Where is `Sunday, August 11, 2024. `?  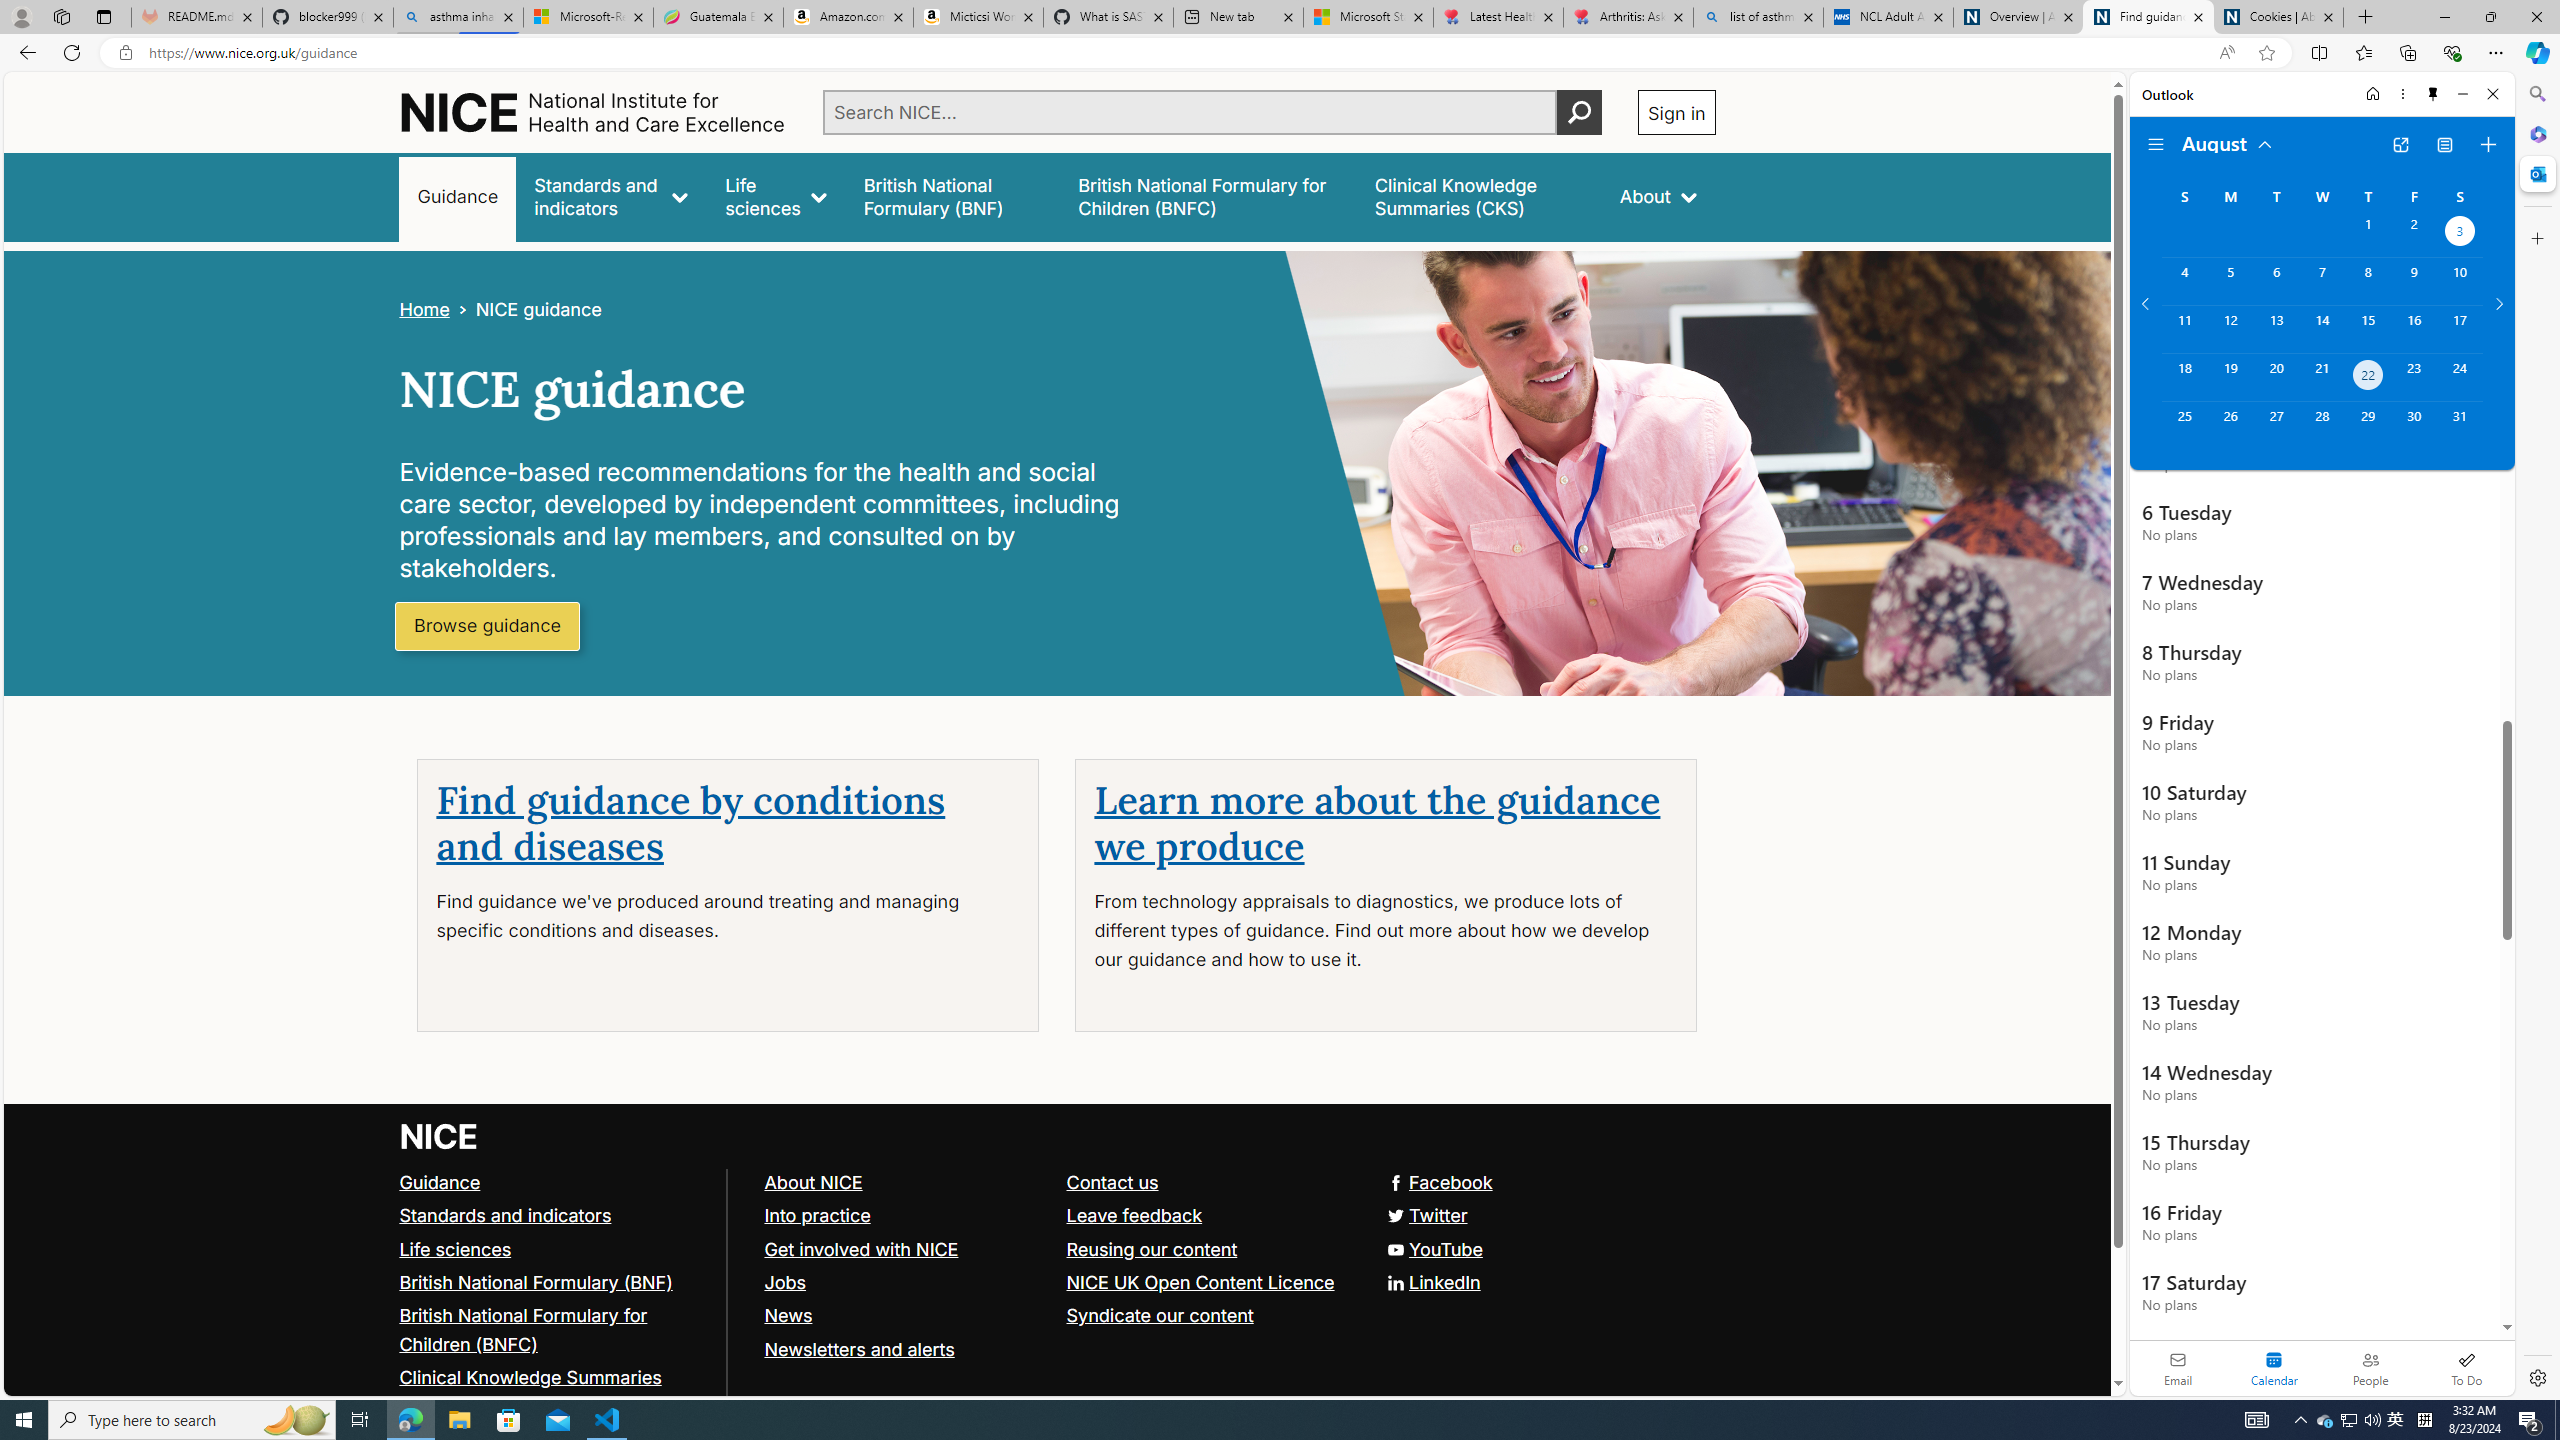 Sunday, August 11, 2024.  is located at coordinates (2184, 328).